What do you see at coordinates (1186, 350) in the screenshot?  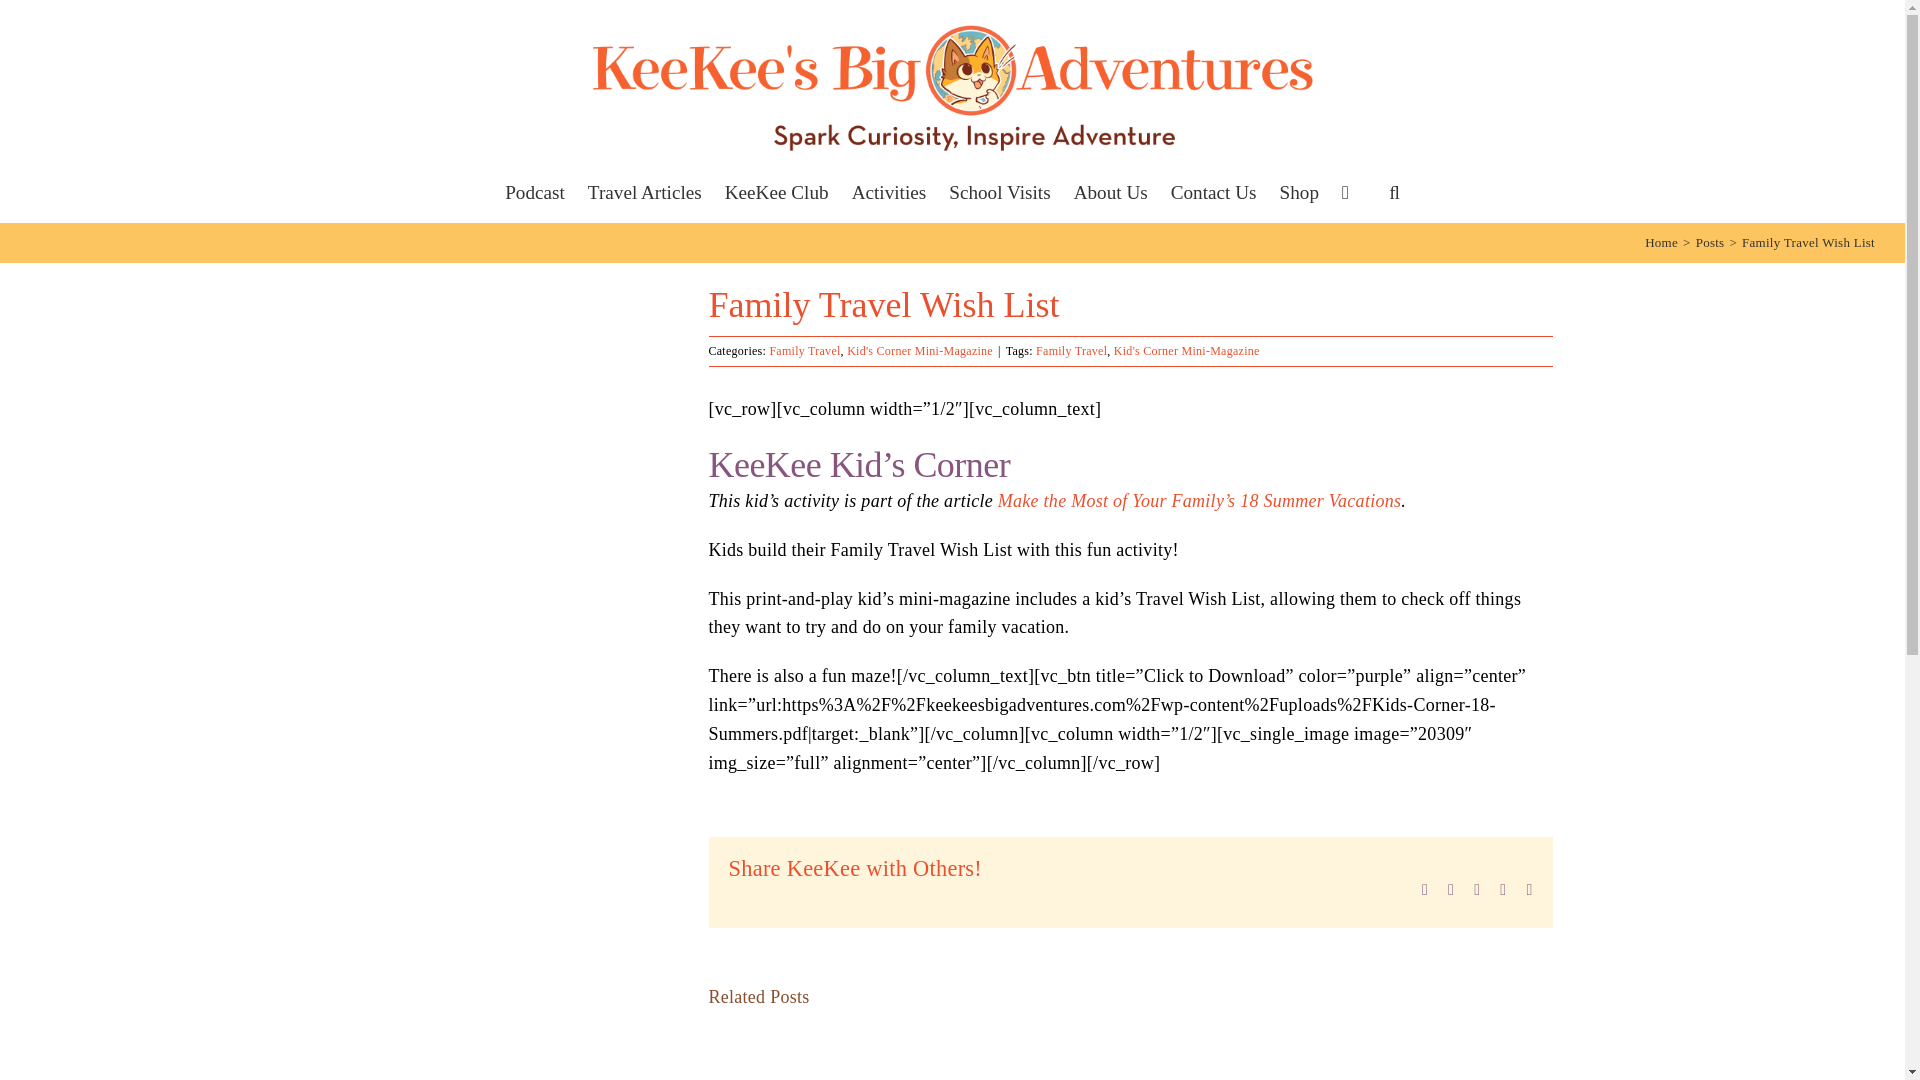 I see `Kid's Corner Mini-Magazine` at bounding box center [1186, 350].